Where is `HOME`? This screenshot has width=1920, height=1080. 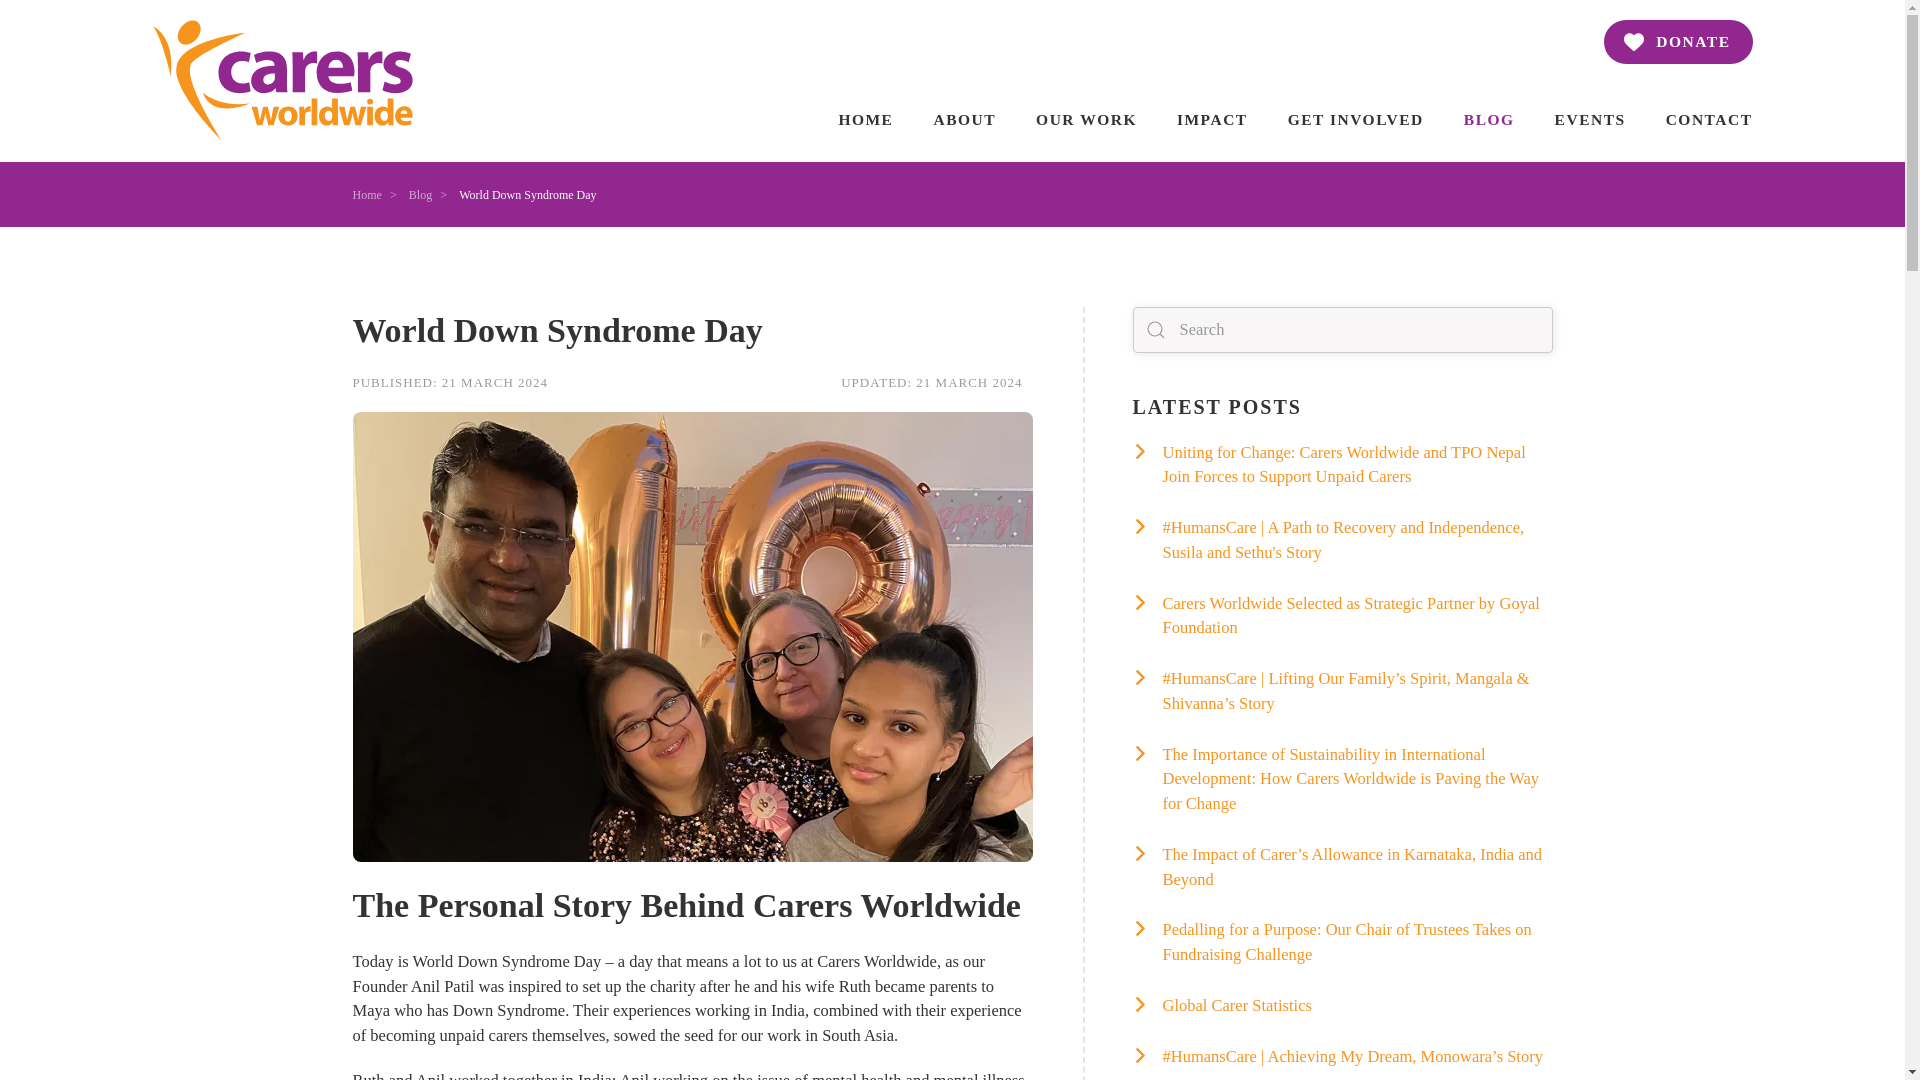
HOME is located at coordinates (692, 382).